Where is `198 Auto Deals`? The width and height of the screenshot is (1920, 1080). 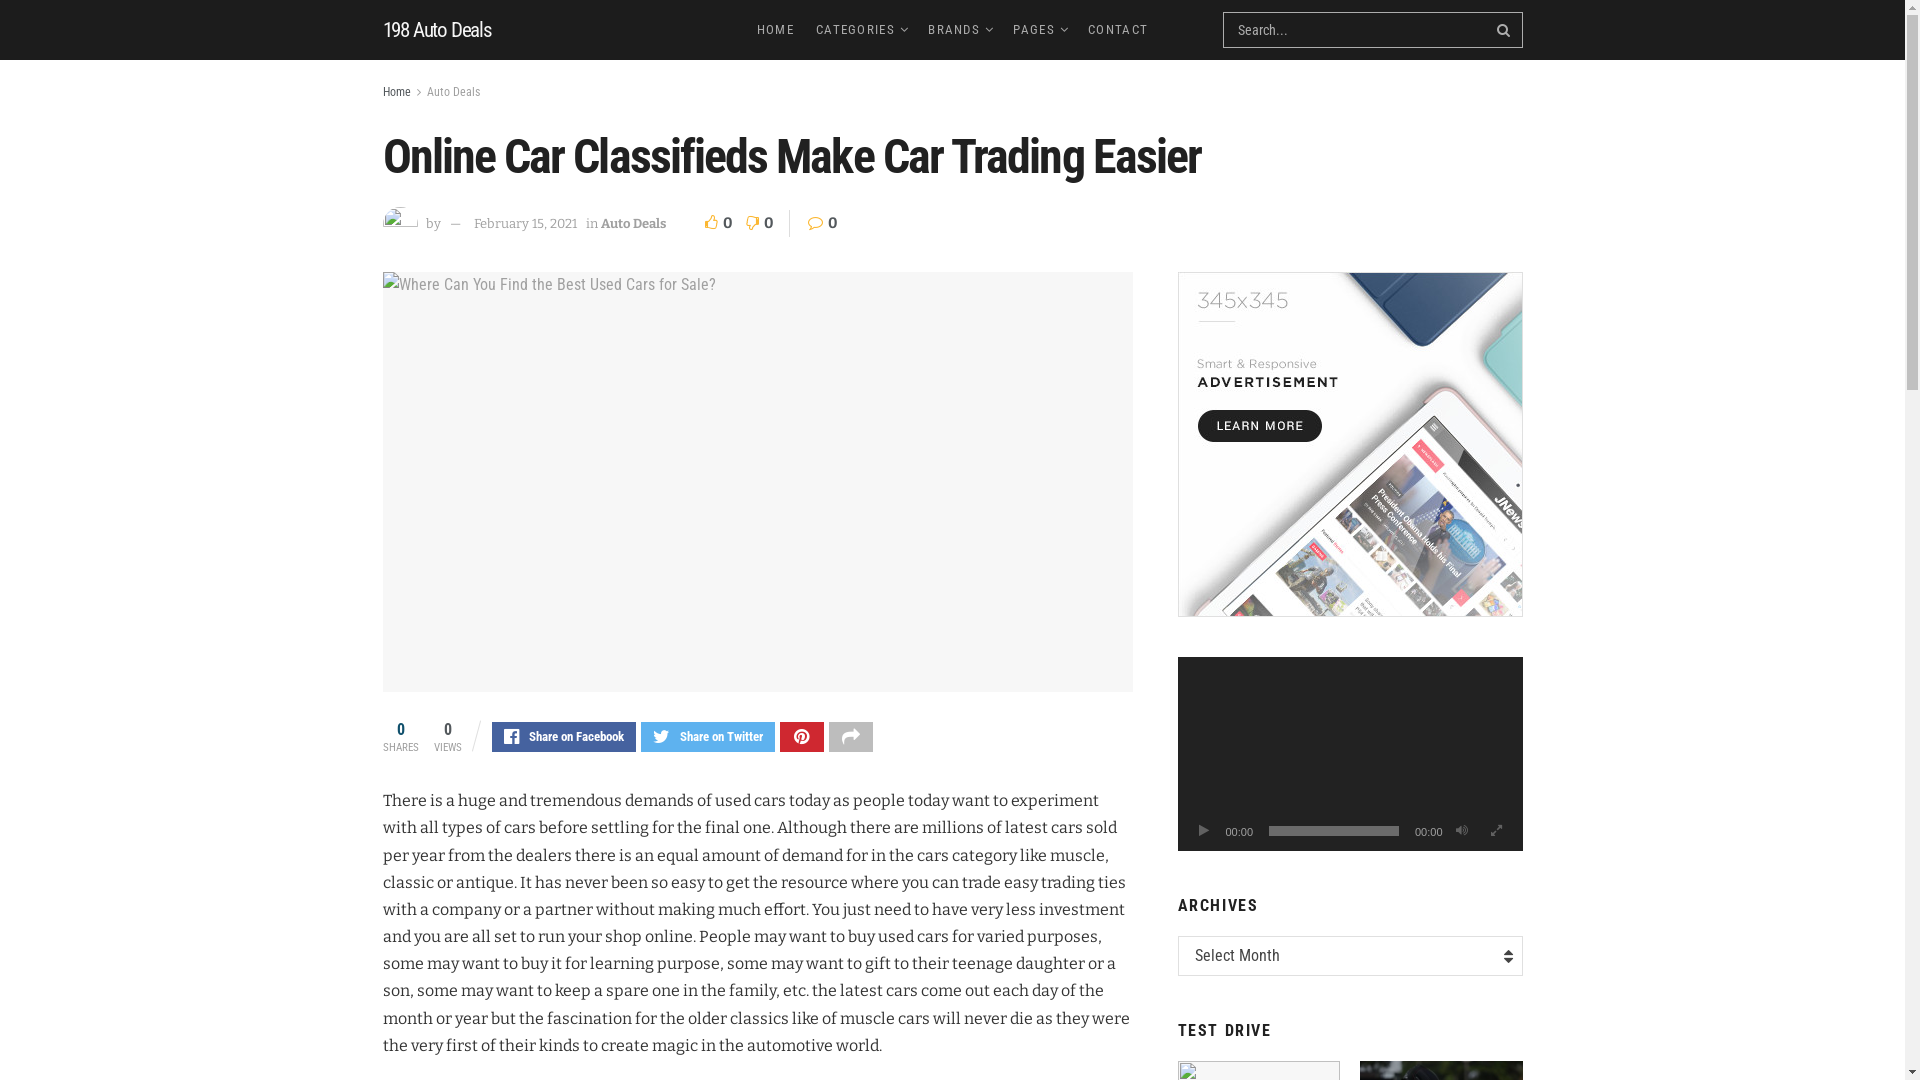
198 Auto Deals is located at coordinates (436, 30).